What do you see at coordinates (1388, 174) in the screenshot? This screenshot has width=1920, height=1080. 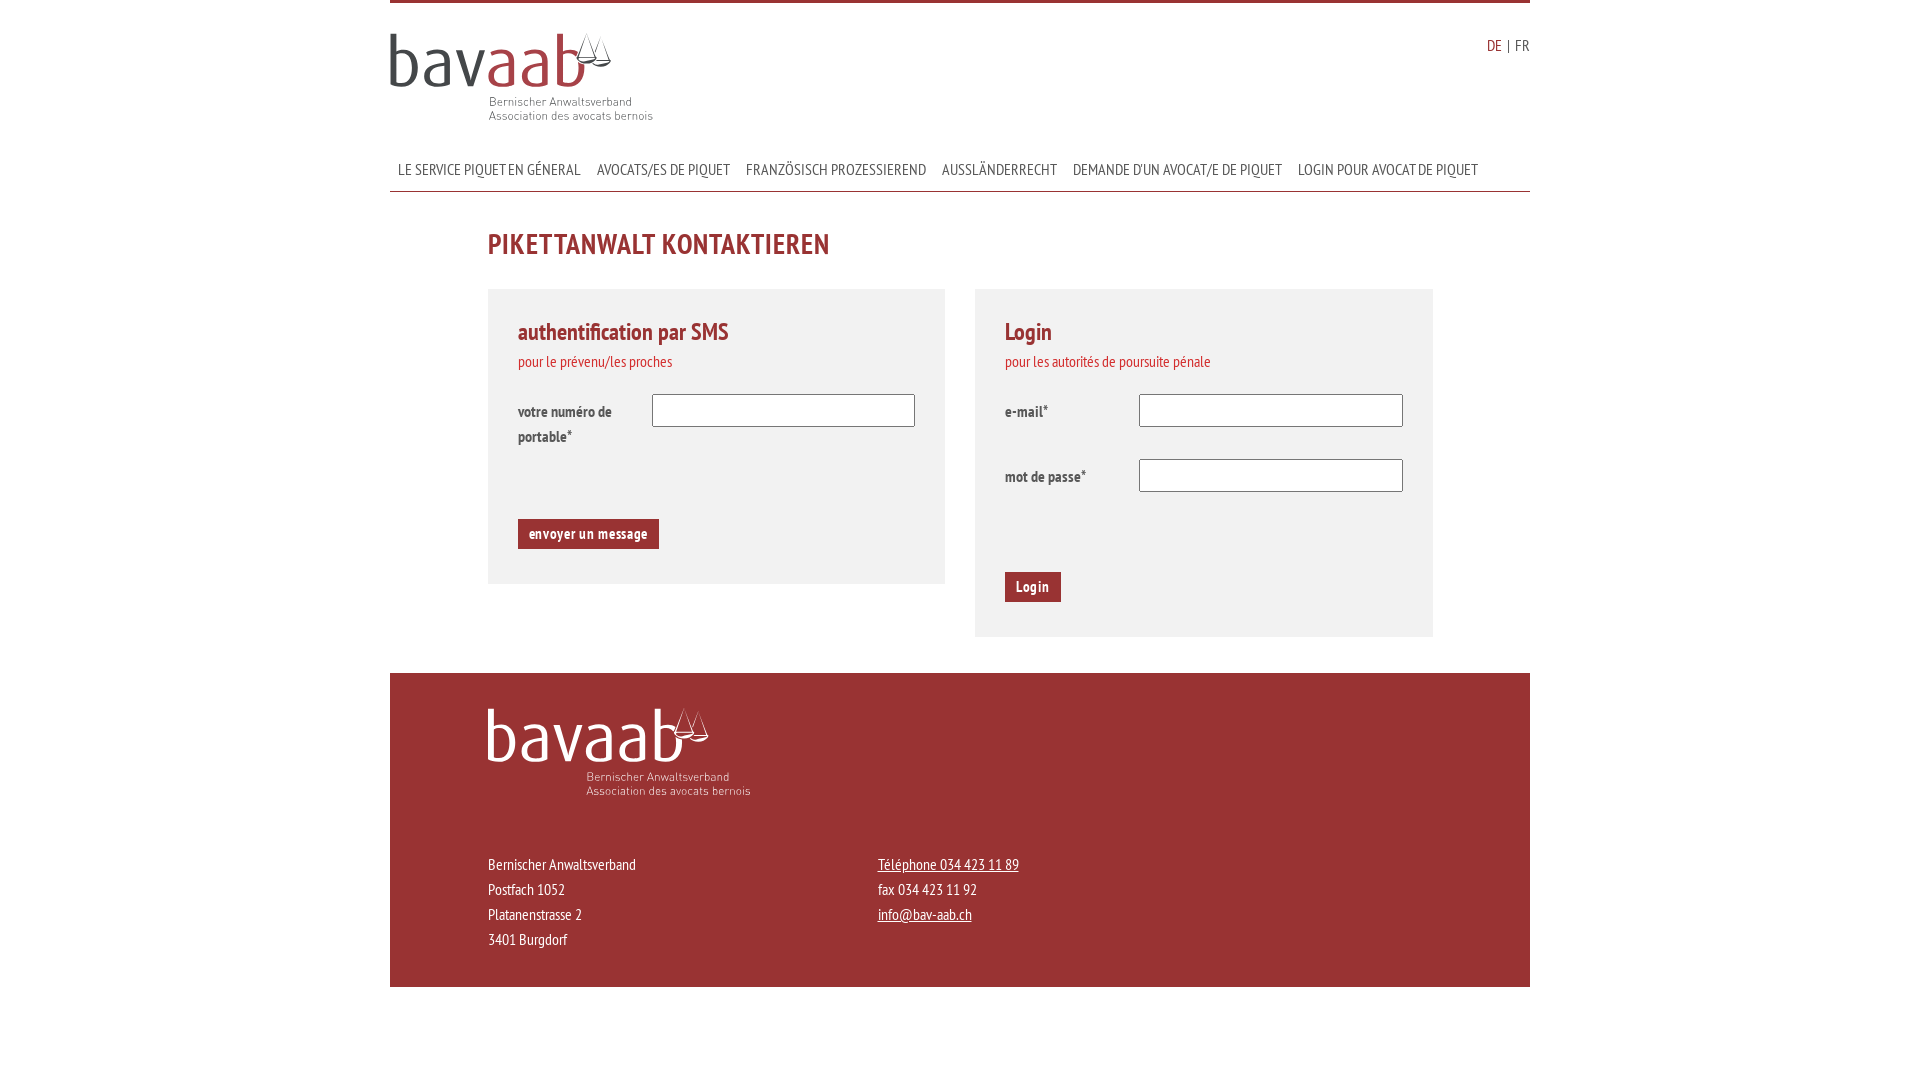 I see `LOGIN POUR AVOCAT DE PIQUET` at bounding box center [1388, 174].